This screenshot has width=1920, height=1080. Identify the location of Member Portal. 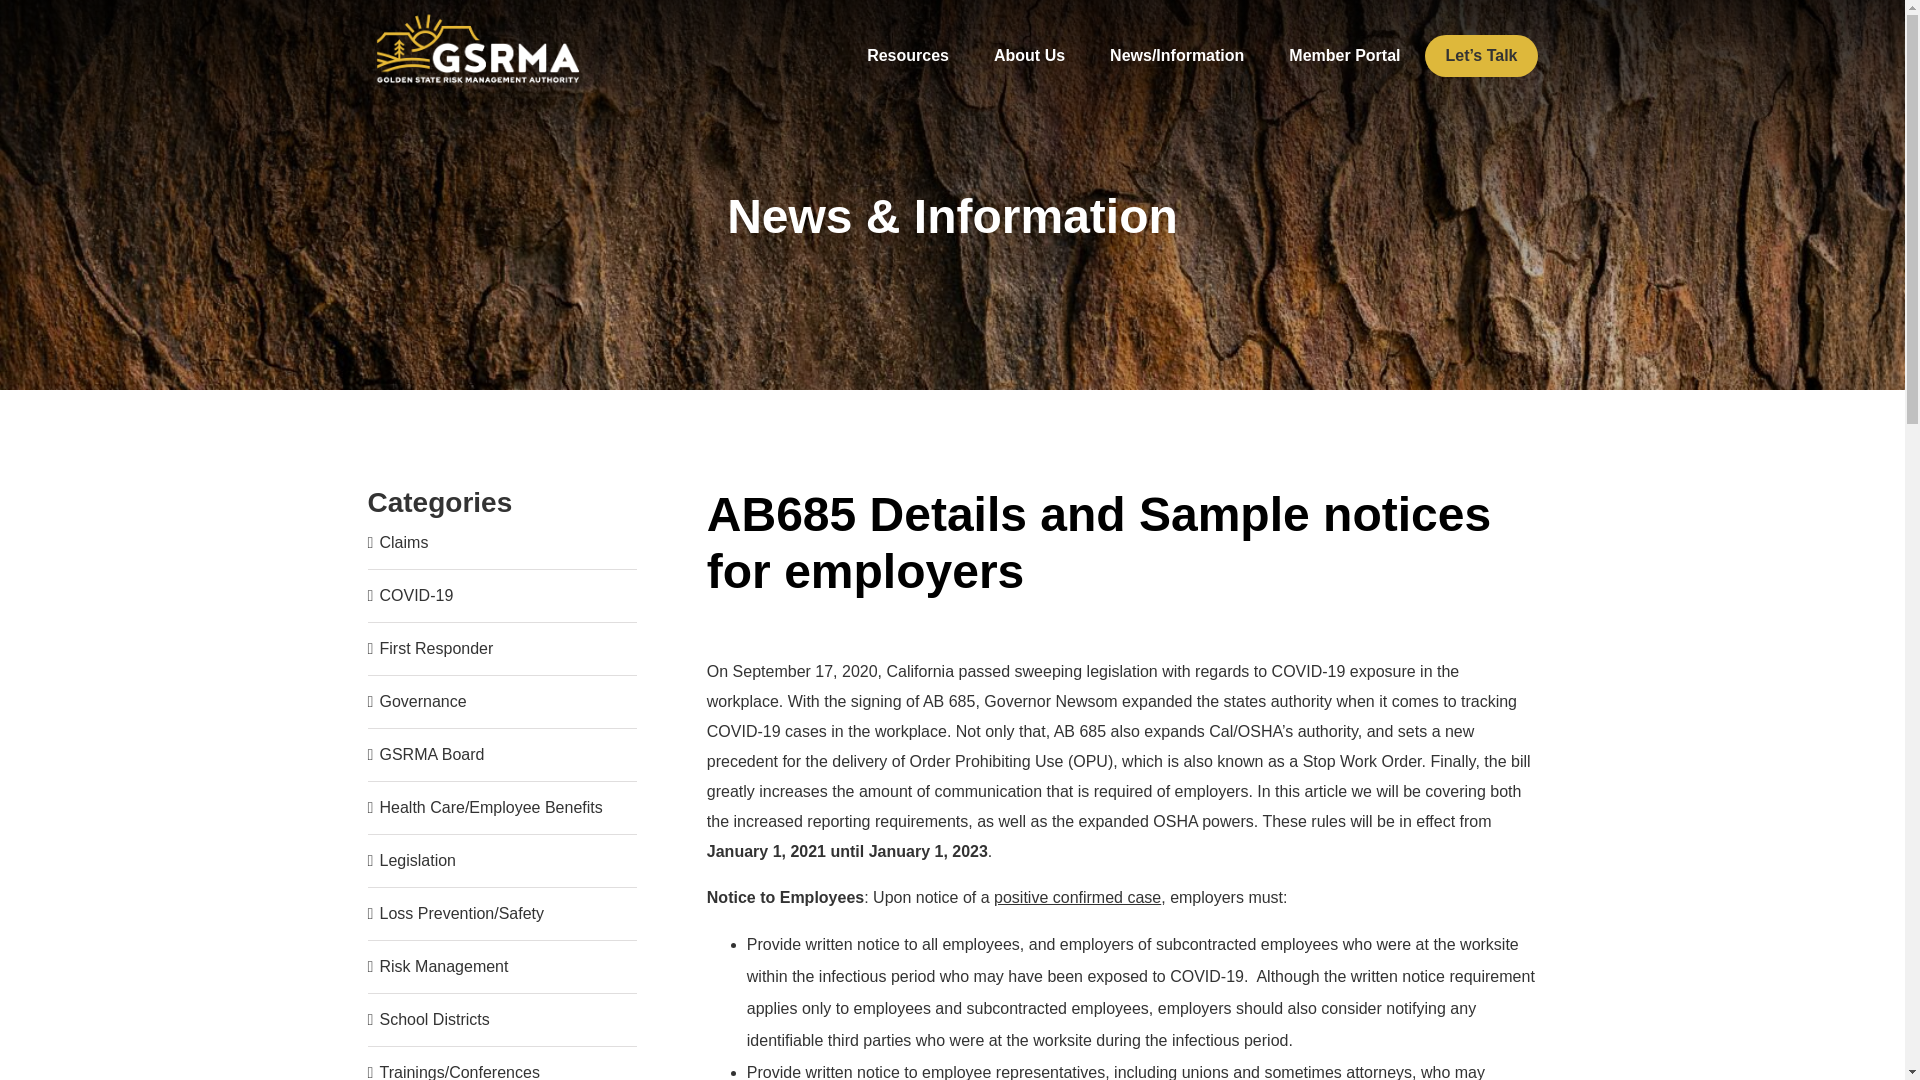
(1344, 55).